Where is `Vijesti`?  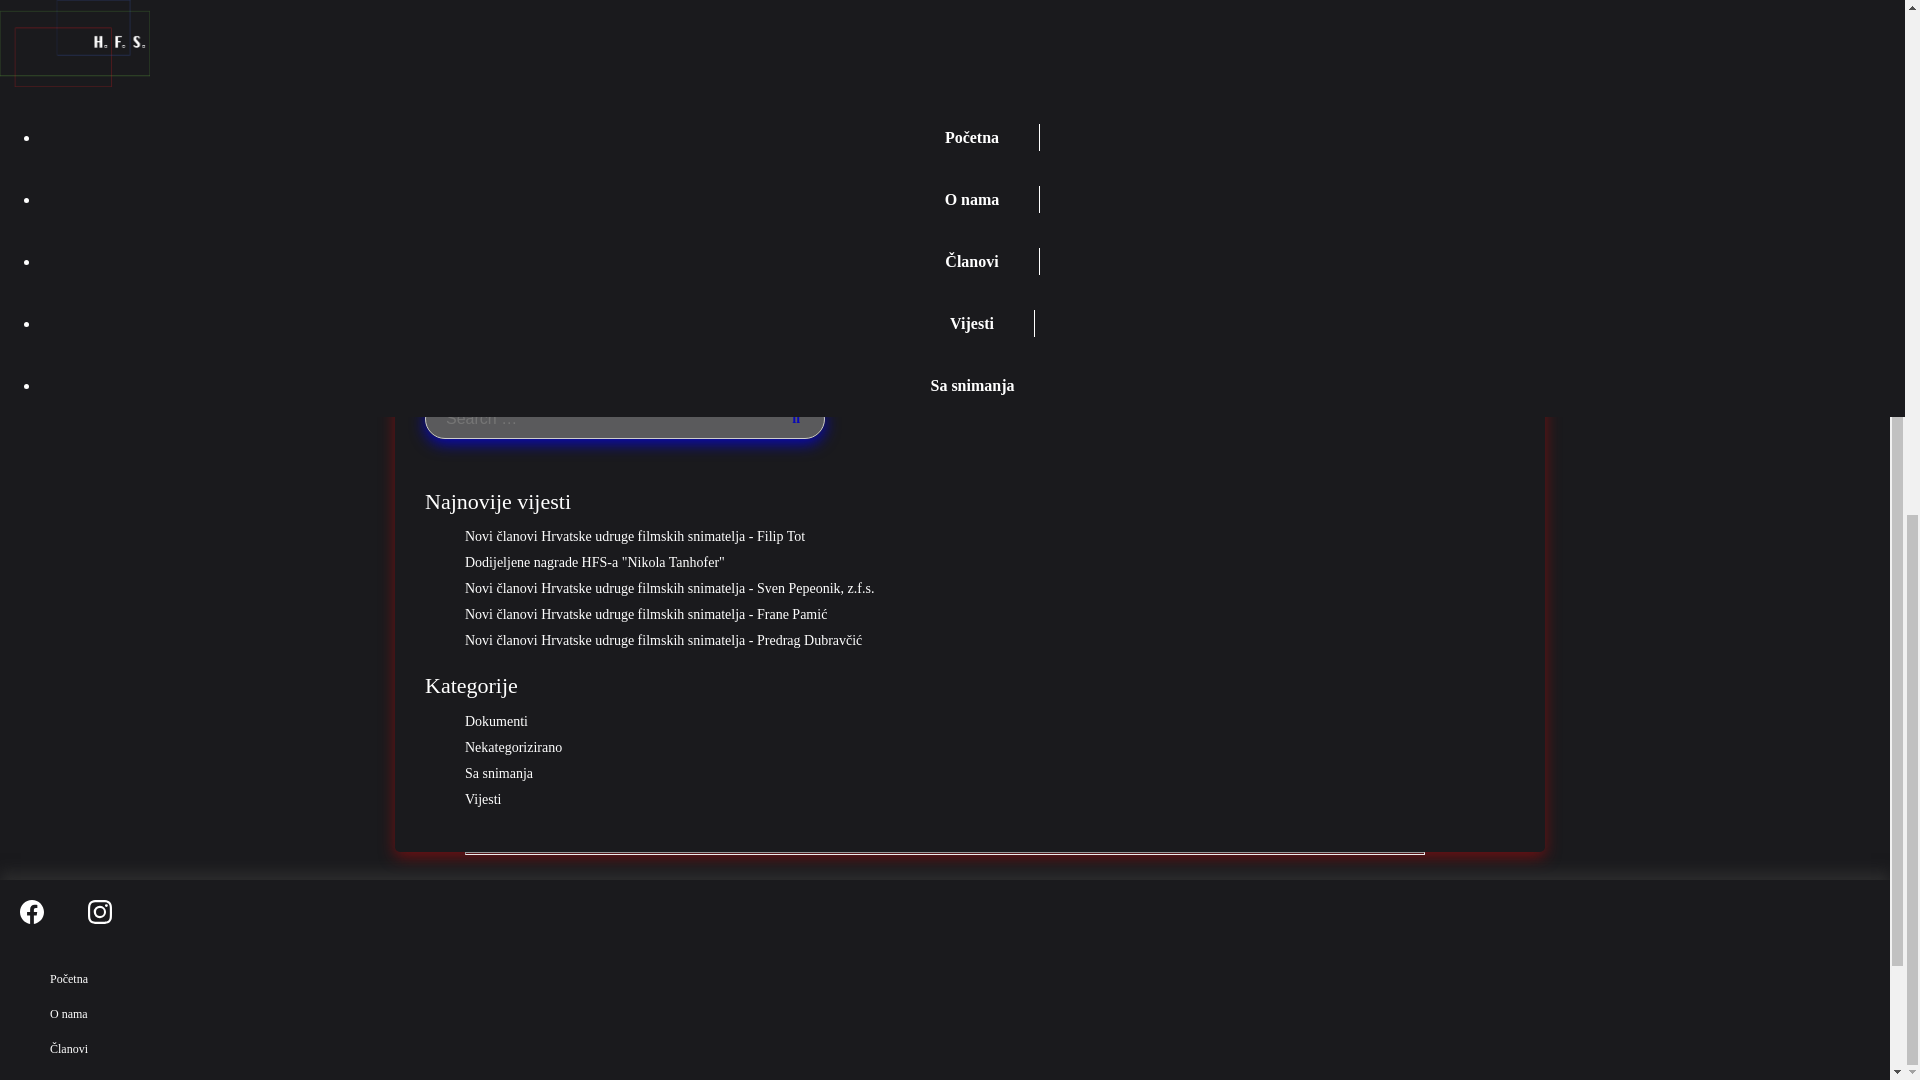 Vijesti is located at coordinates (989, 799).